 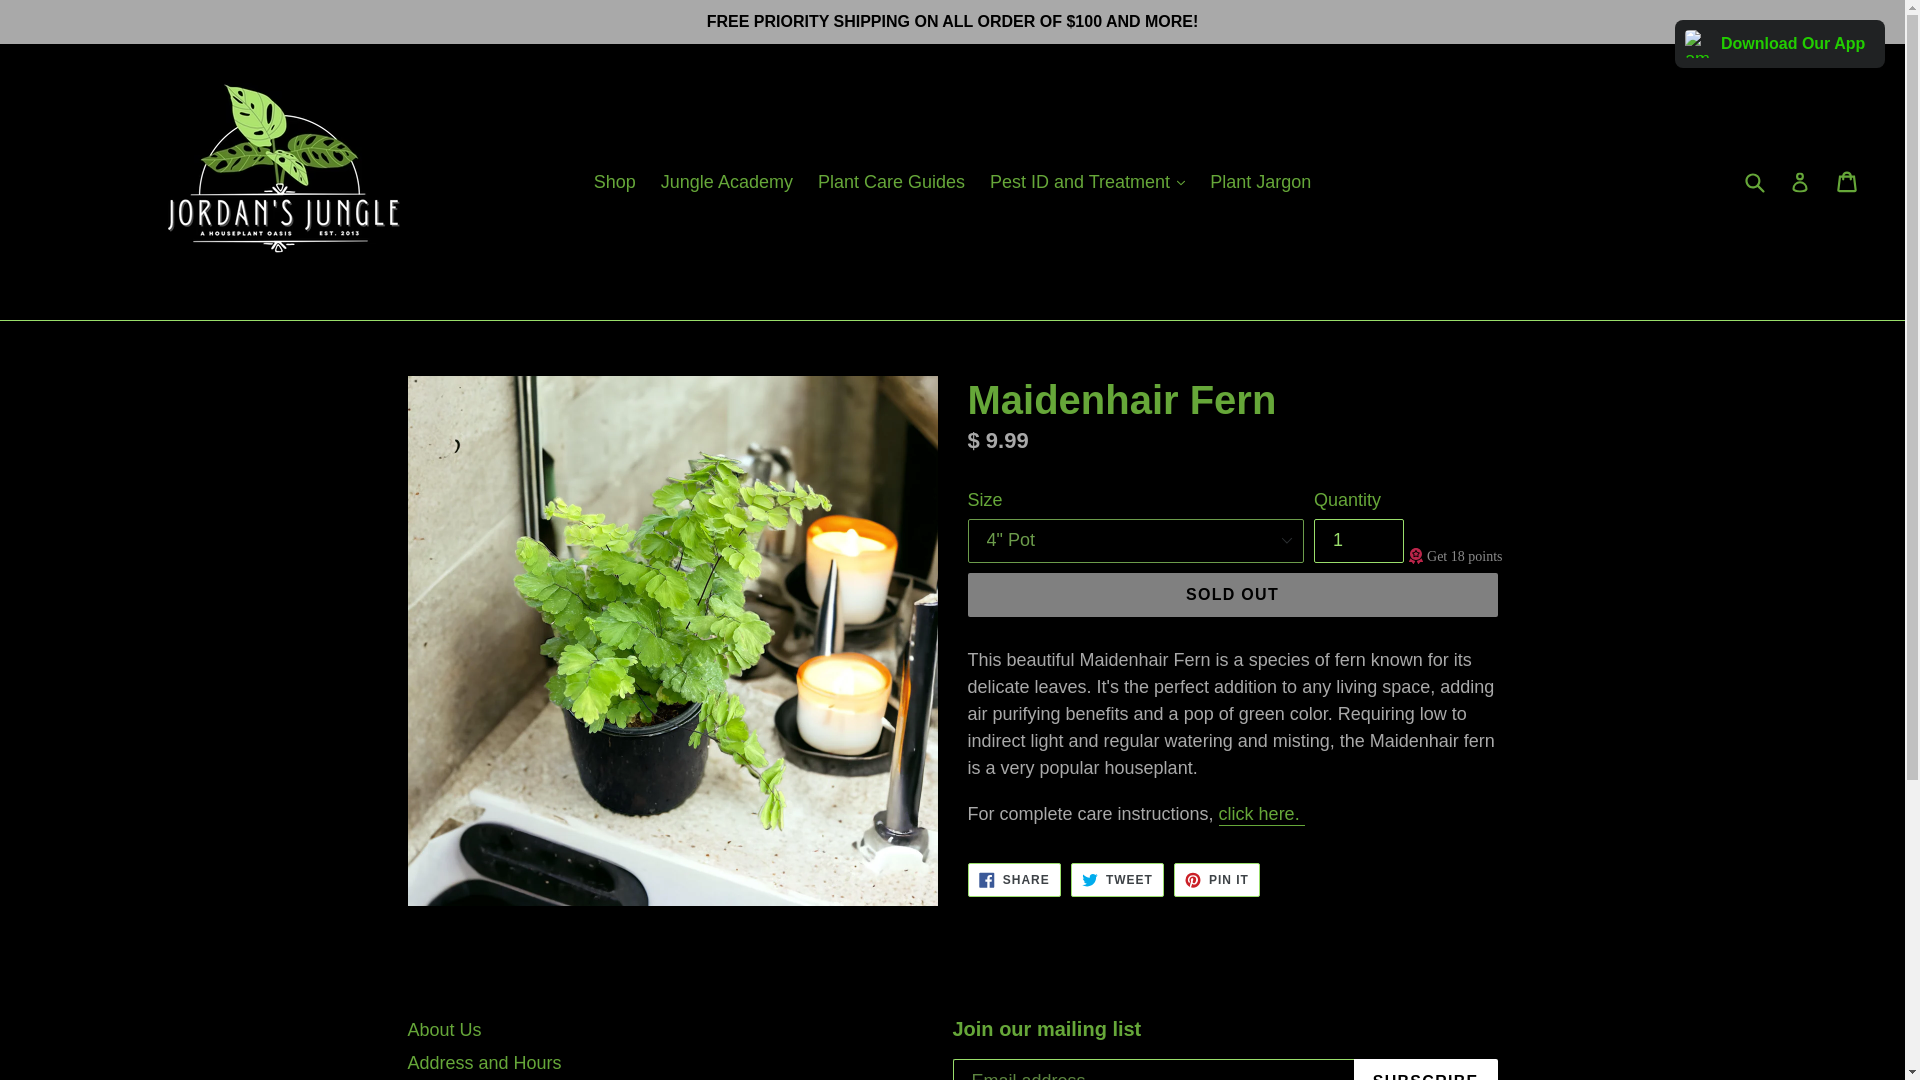 I want to click on Fern Care Guide, so click(x=1262, y=814).